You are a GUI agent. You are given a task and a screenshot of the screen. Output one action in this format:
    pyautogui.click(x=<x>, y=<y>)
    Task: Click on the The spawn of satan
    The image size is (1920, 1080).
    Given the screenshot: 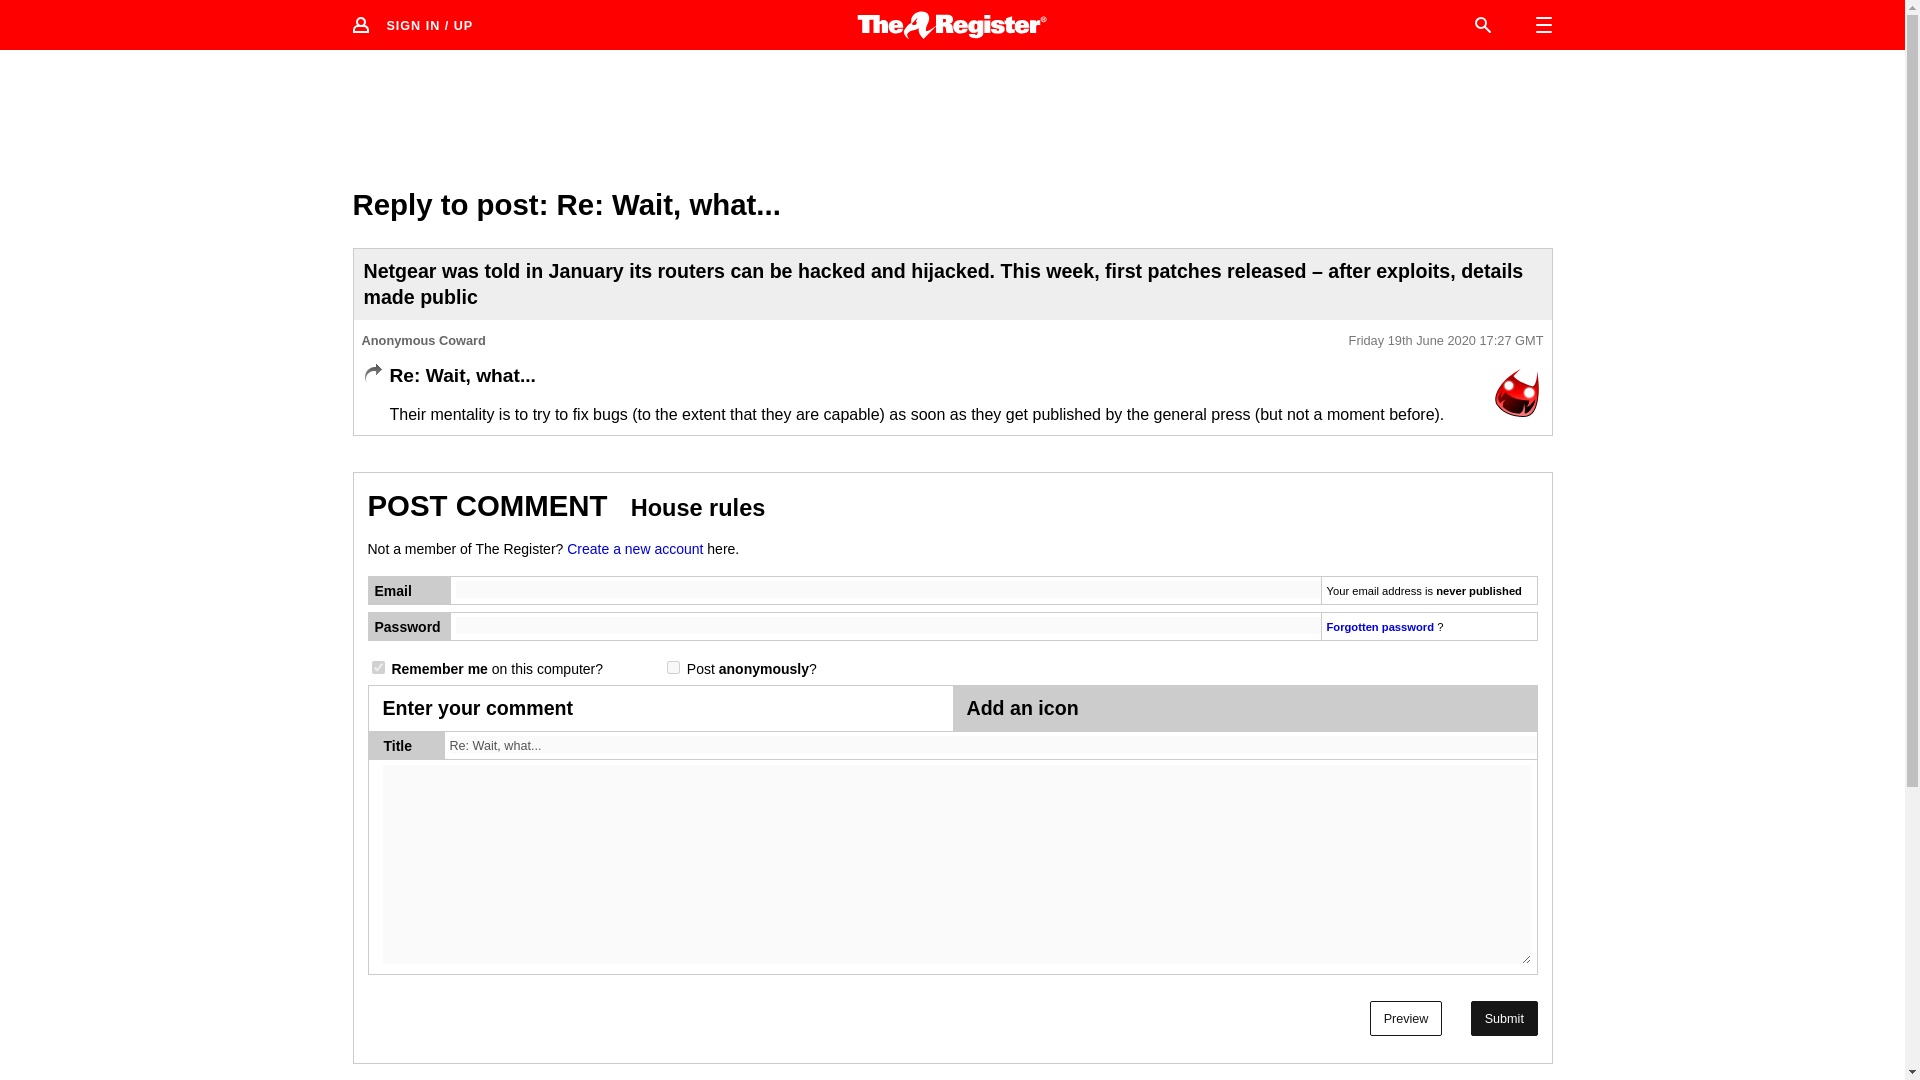 What is the action you would take?
    pyautogui.click(x=1516, y=393)
    